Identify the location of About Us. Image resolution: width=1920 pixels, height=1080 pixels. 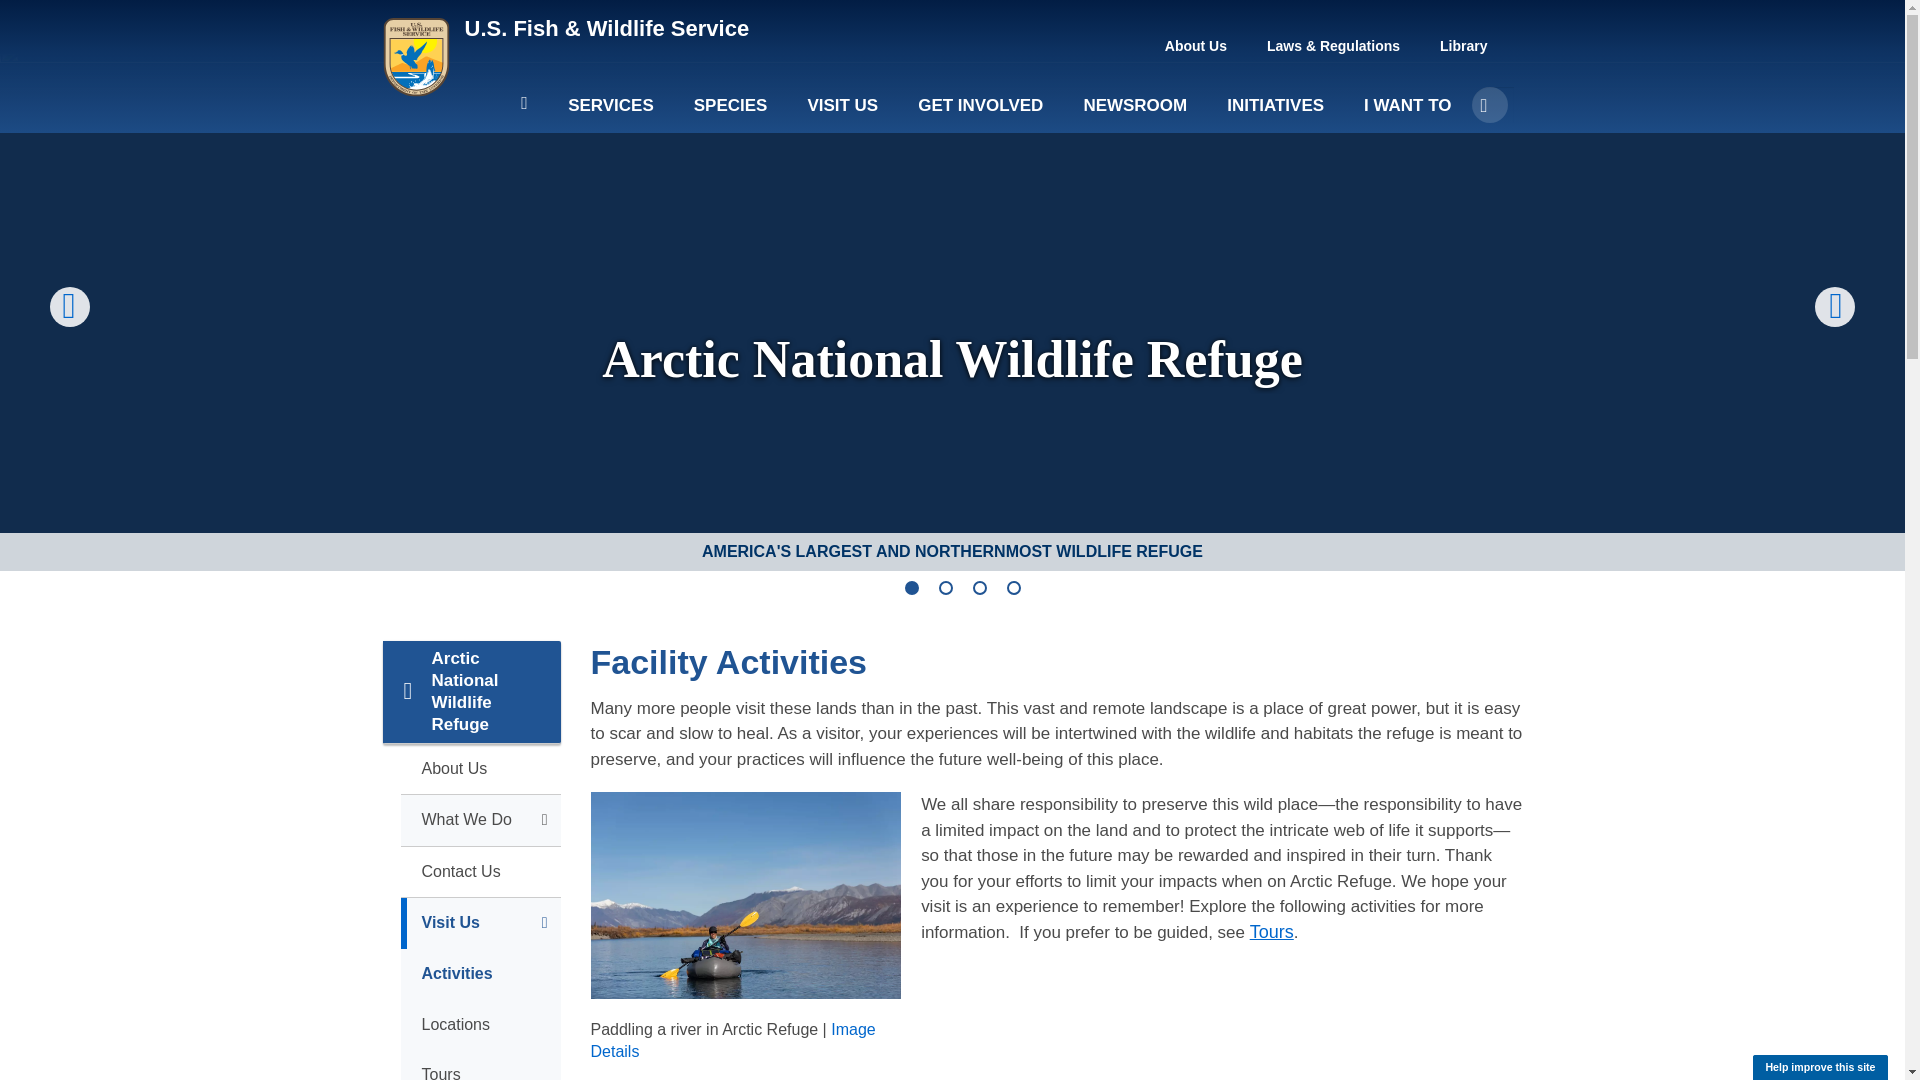
(1196, 46).